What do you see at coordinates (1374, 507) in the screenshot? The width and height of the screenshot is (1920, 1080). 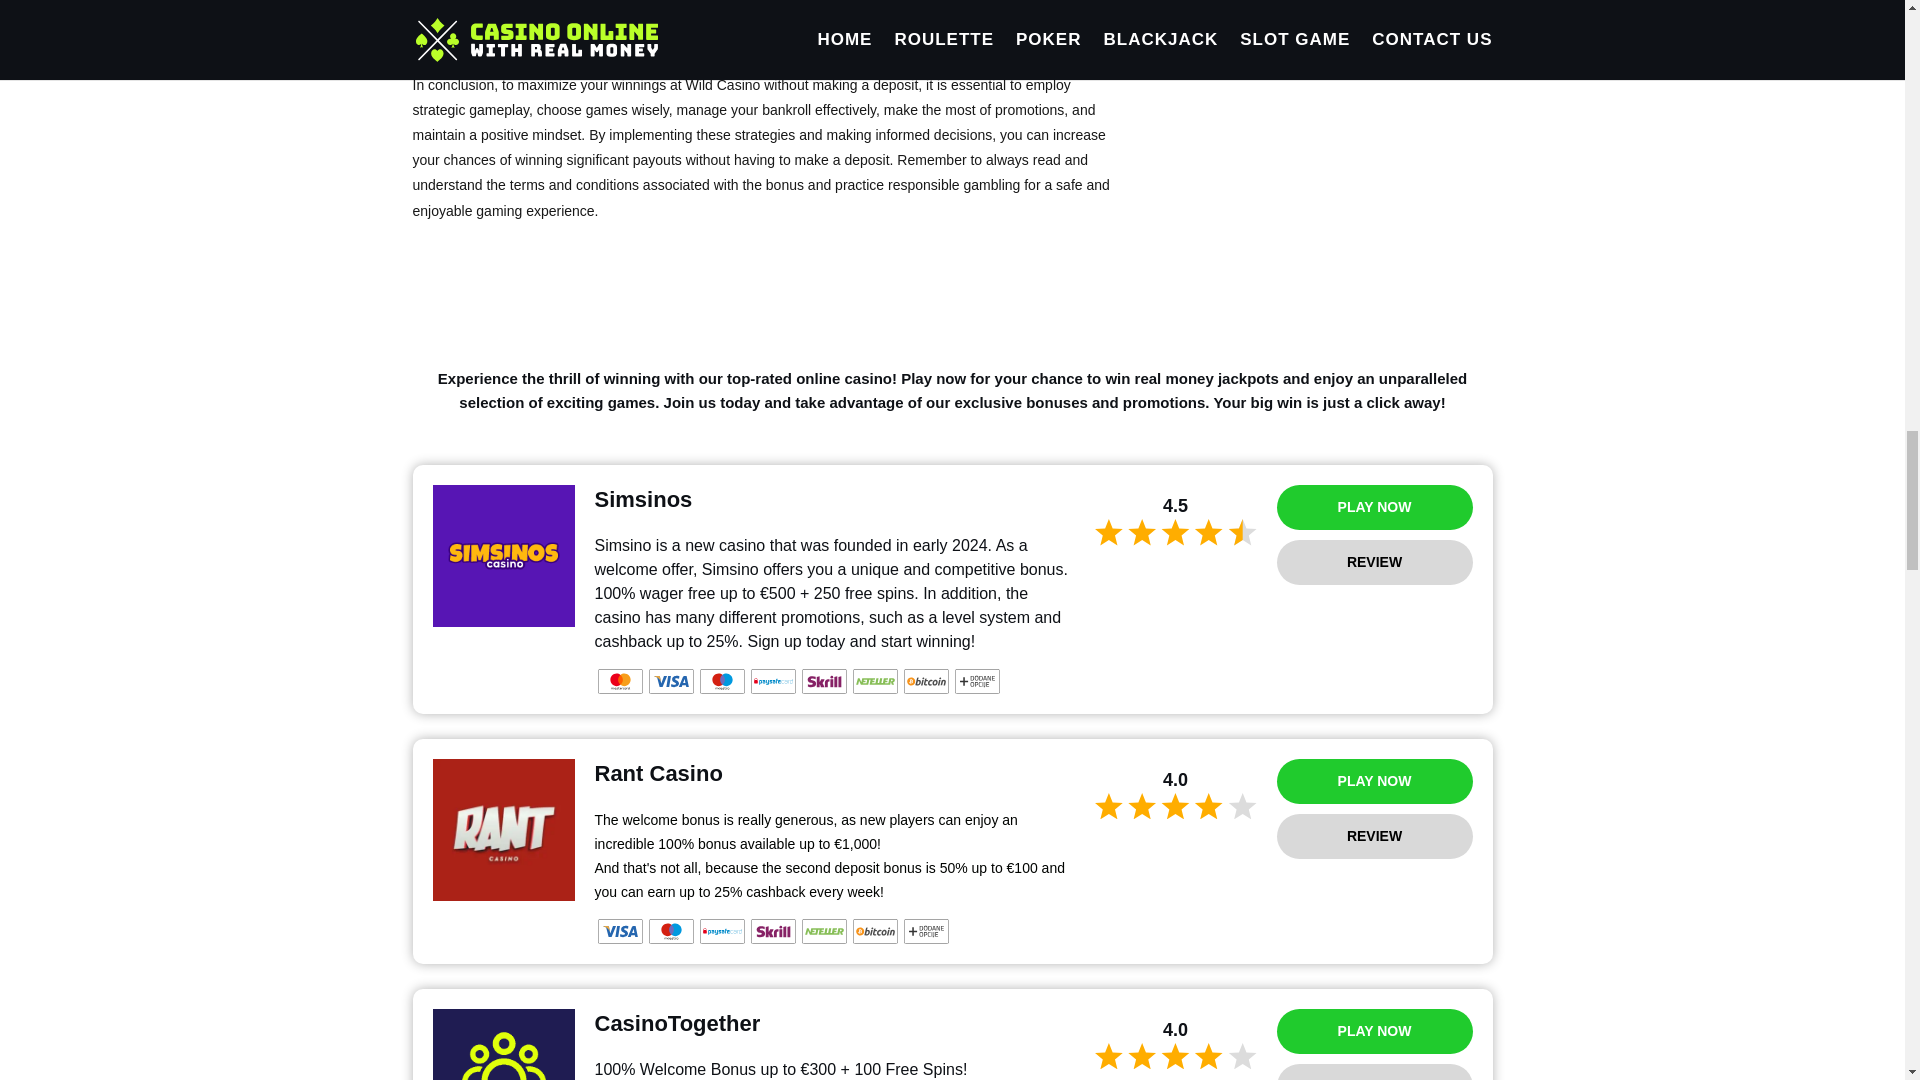 I see `PLAY NOW` at bounding box center [1374, 507].